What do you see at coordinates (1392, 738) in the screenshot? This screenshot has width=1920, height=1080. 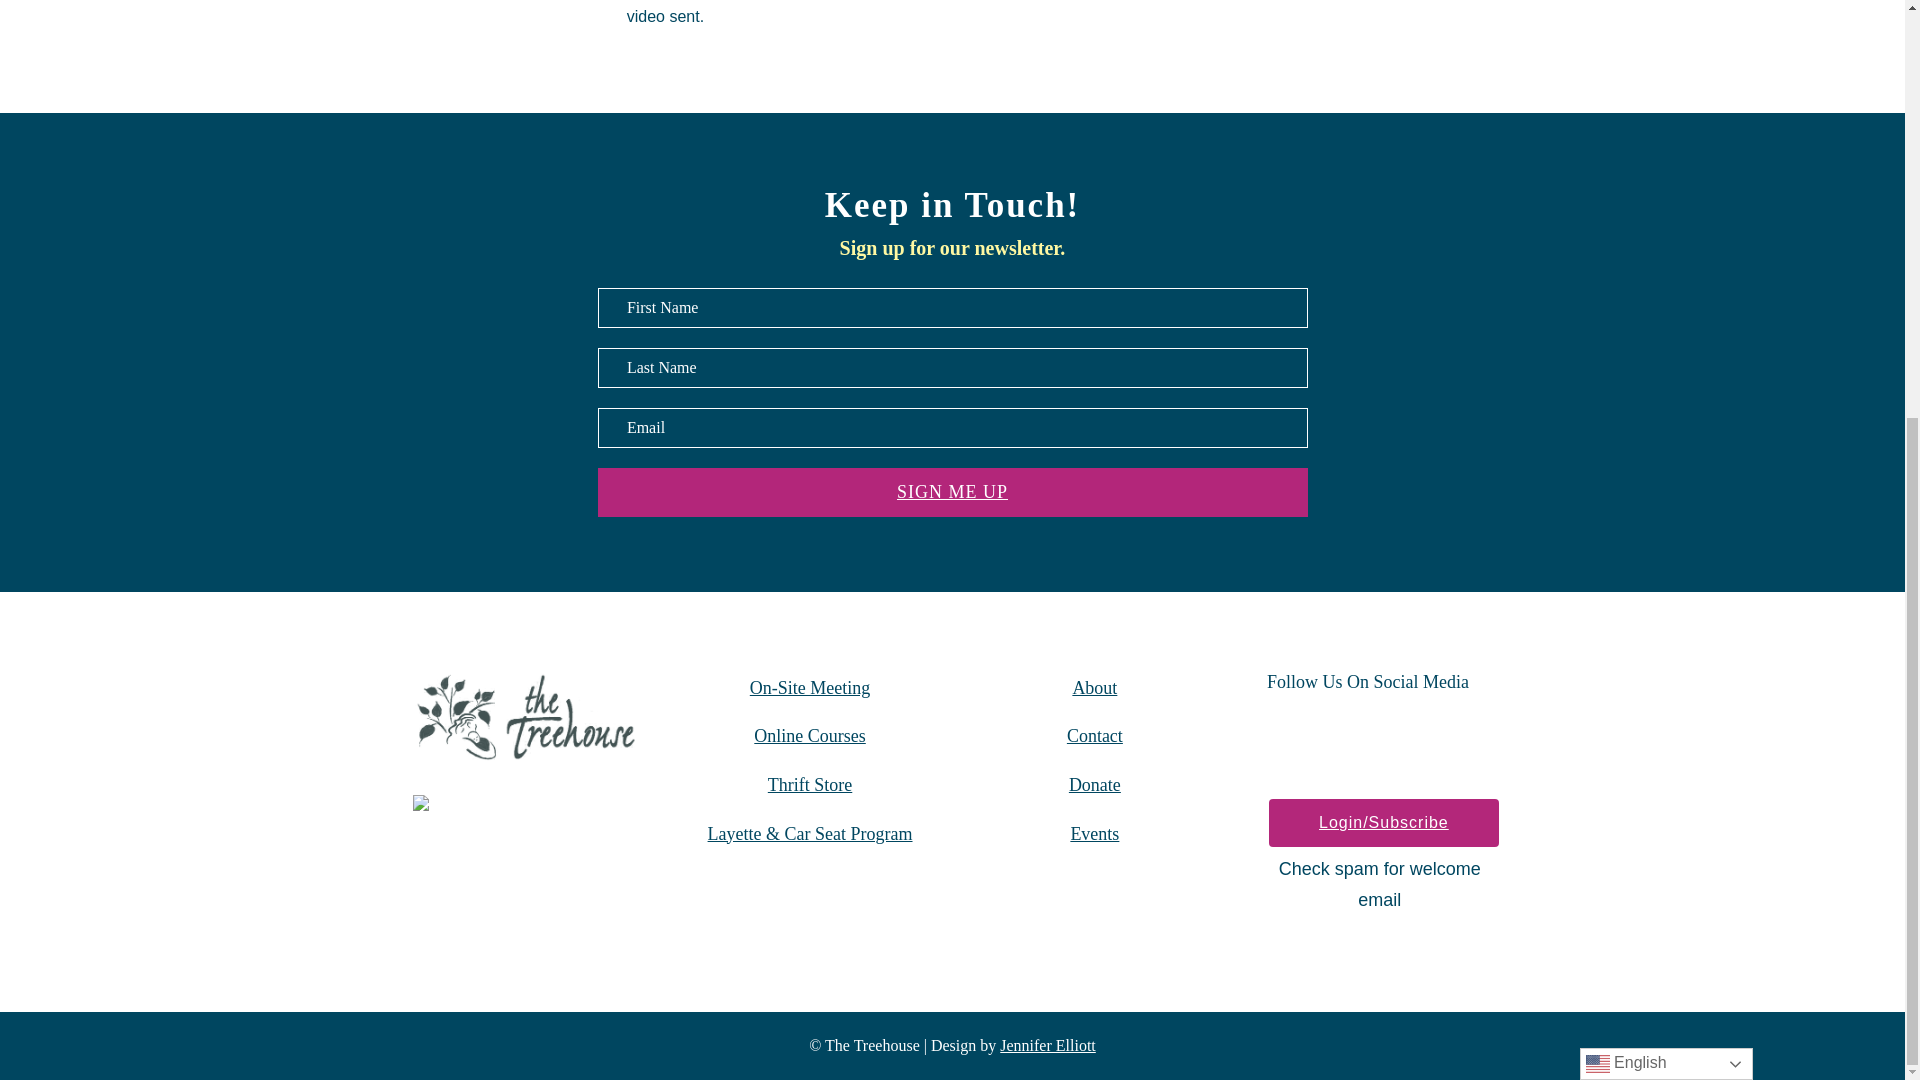 I see `Follow on X` at bounding box center [1392, 738].